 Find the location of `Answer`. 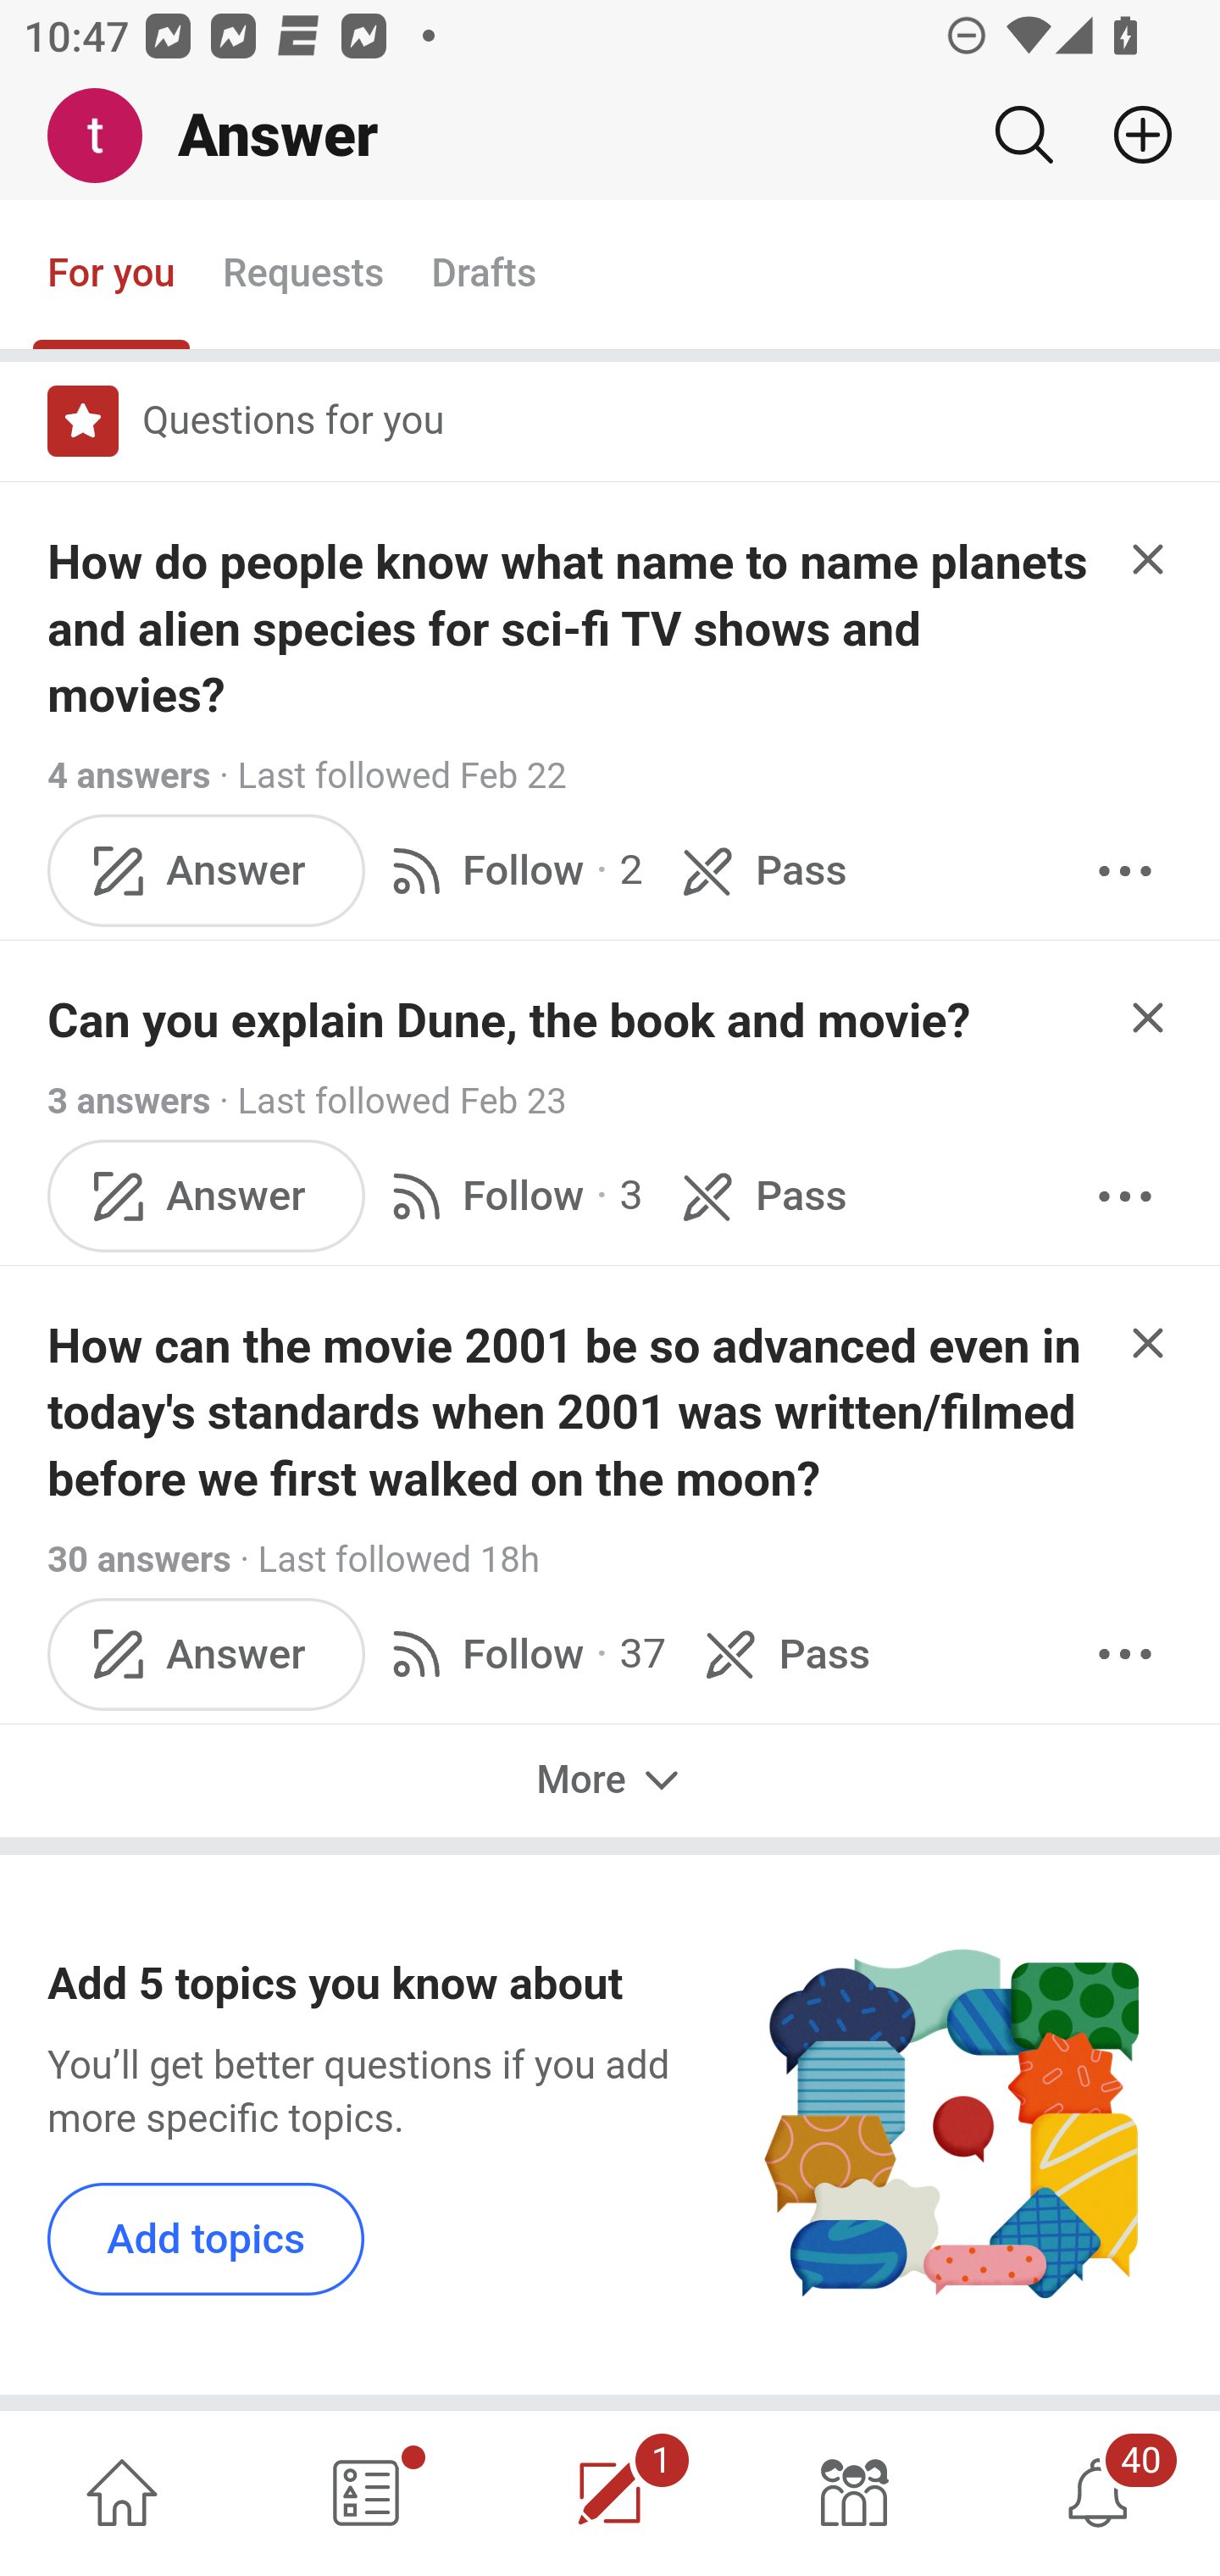

Answer is located at coordinates (207, 1196).